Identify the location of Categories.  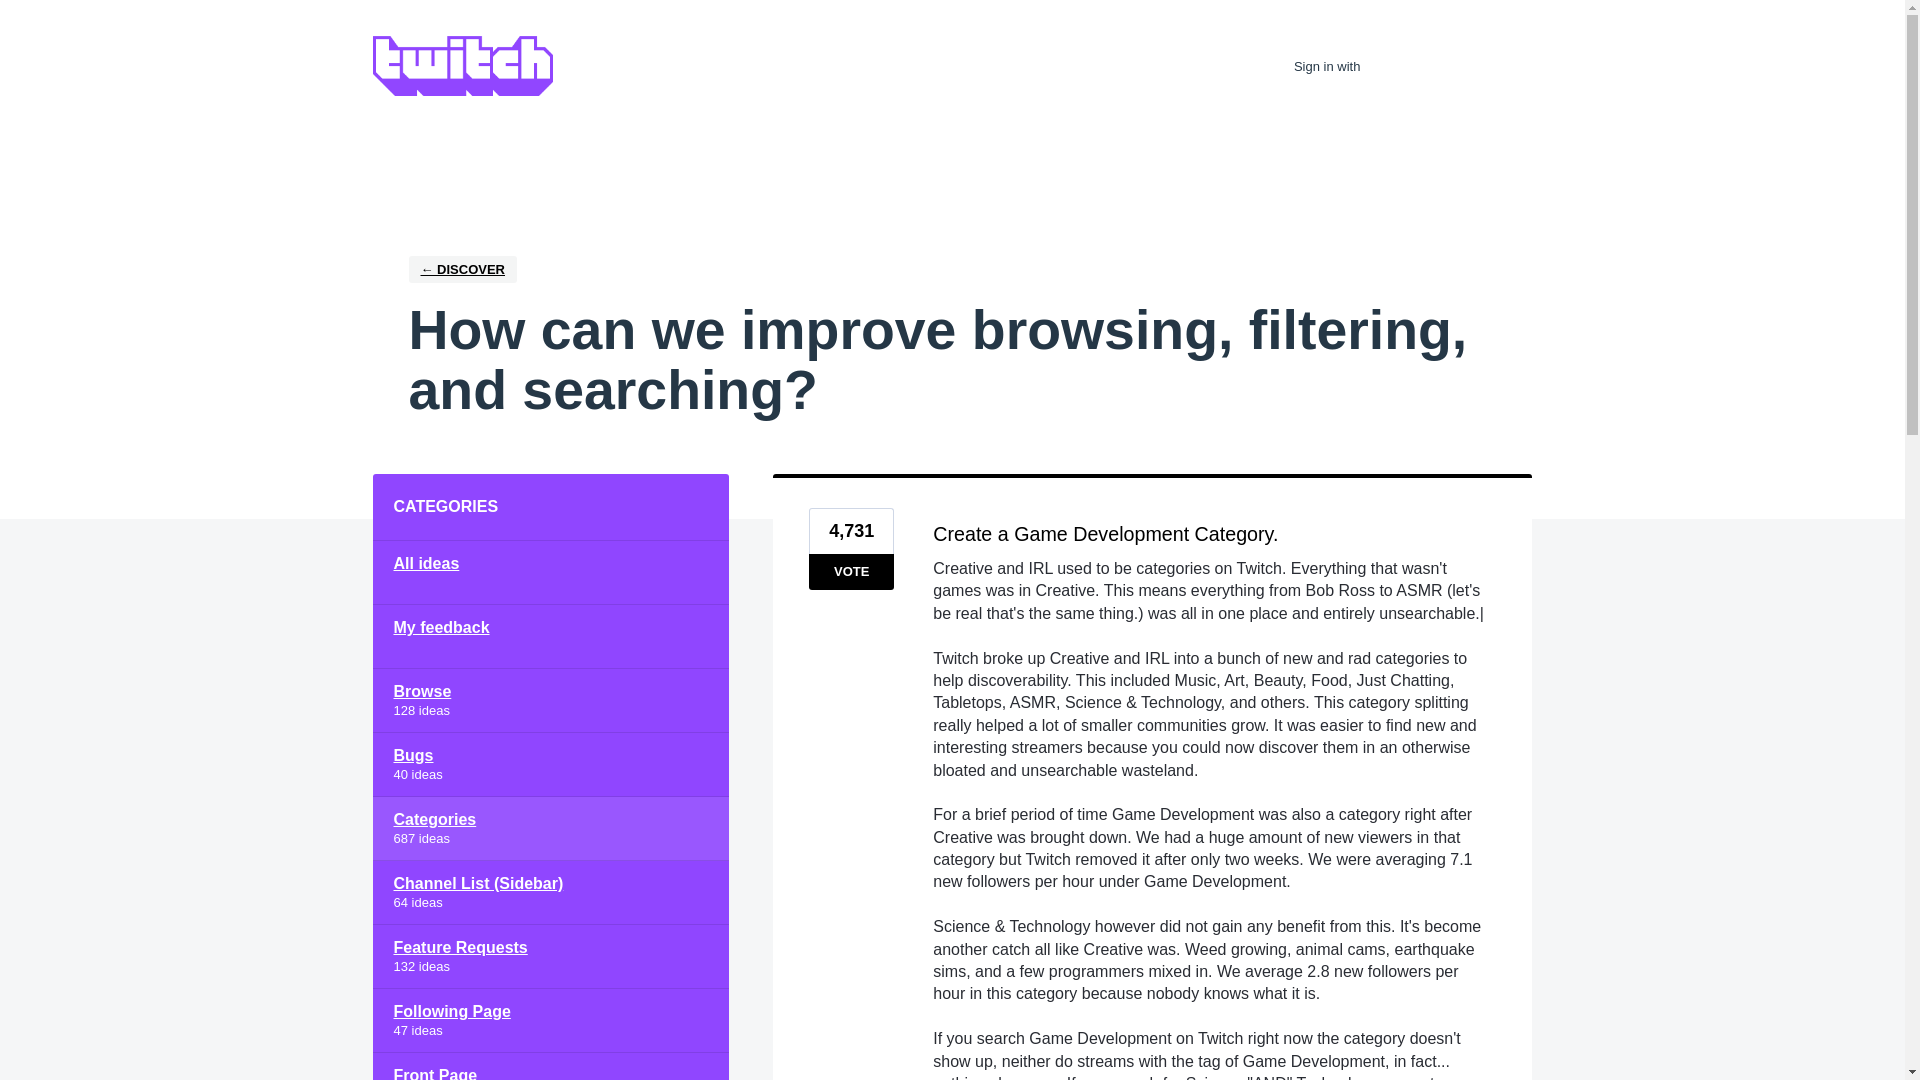
(550, 828).